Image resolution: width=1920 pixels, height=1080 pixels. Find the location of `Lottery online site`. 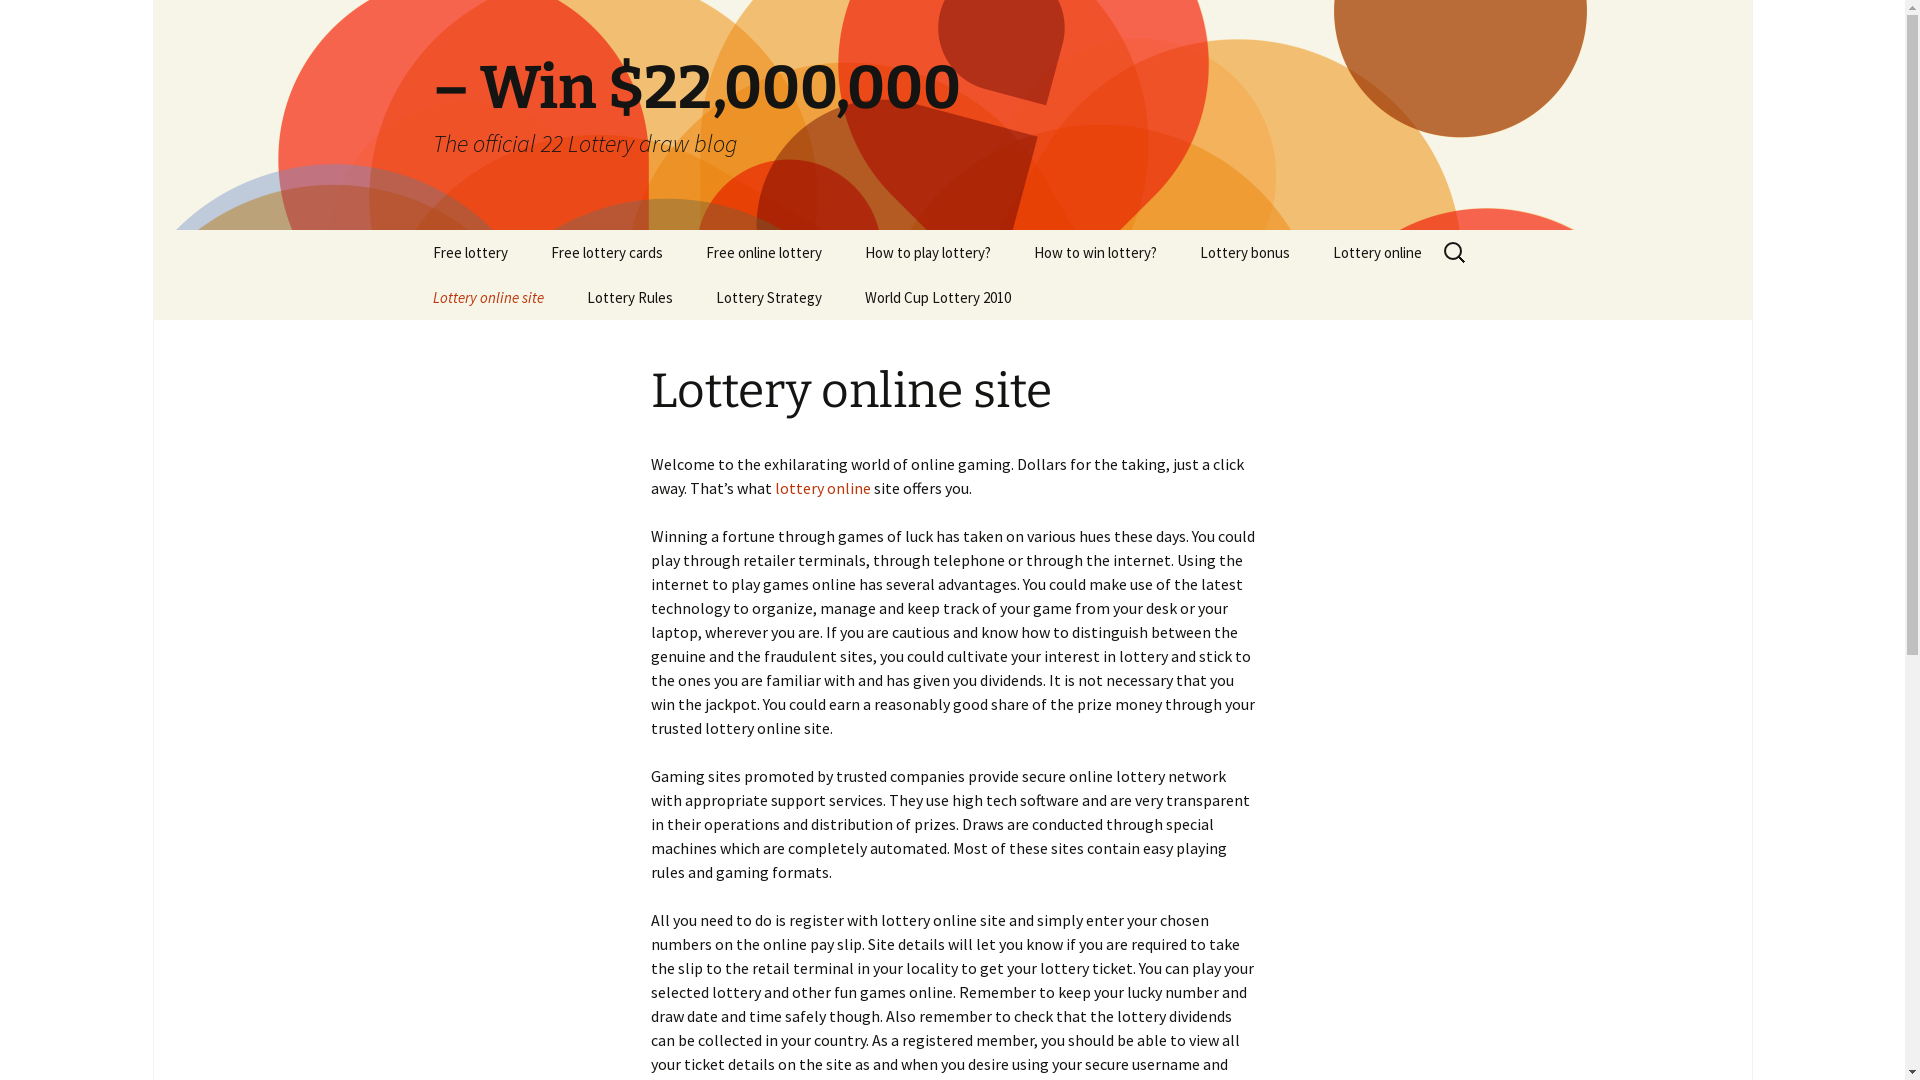

Lottery online site is located at coordinates (488, 298).